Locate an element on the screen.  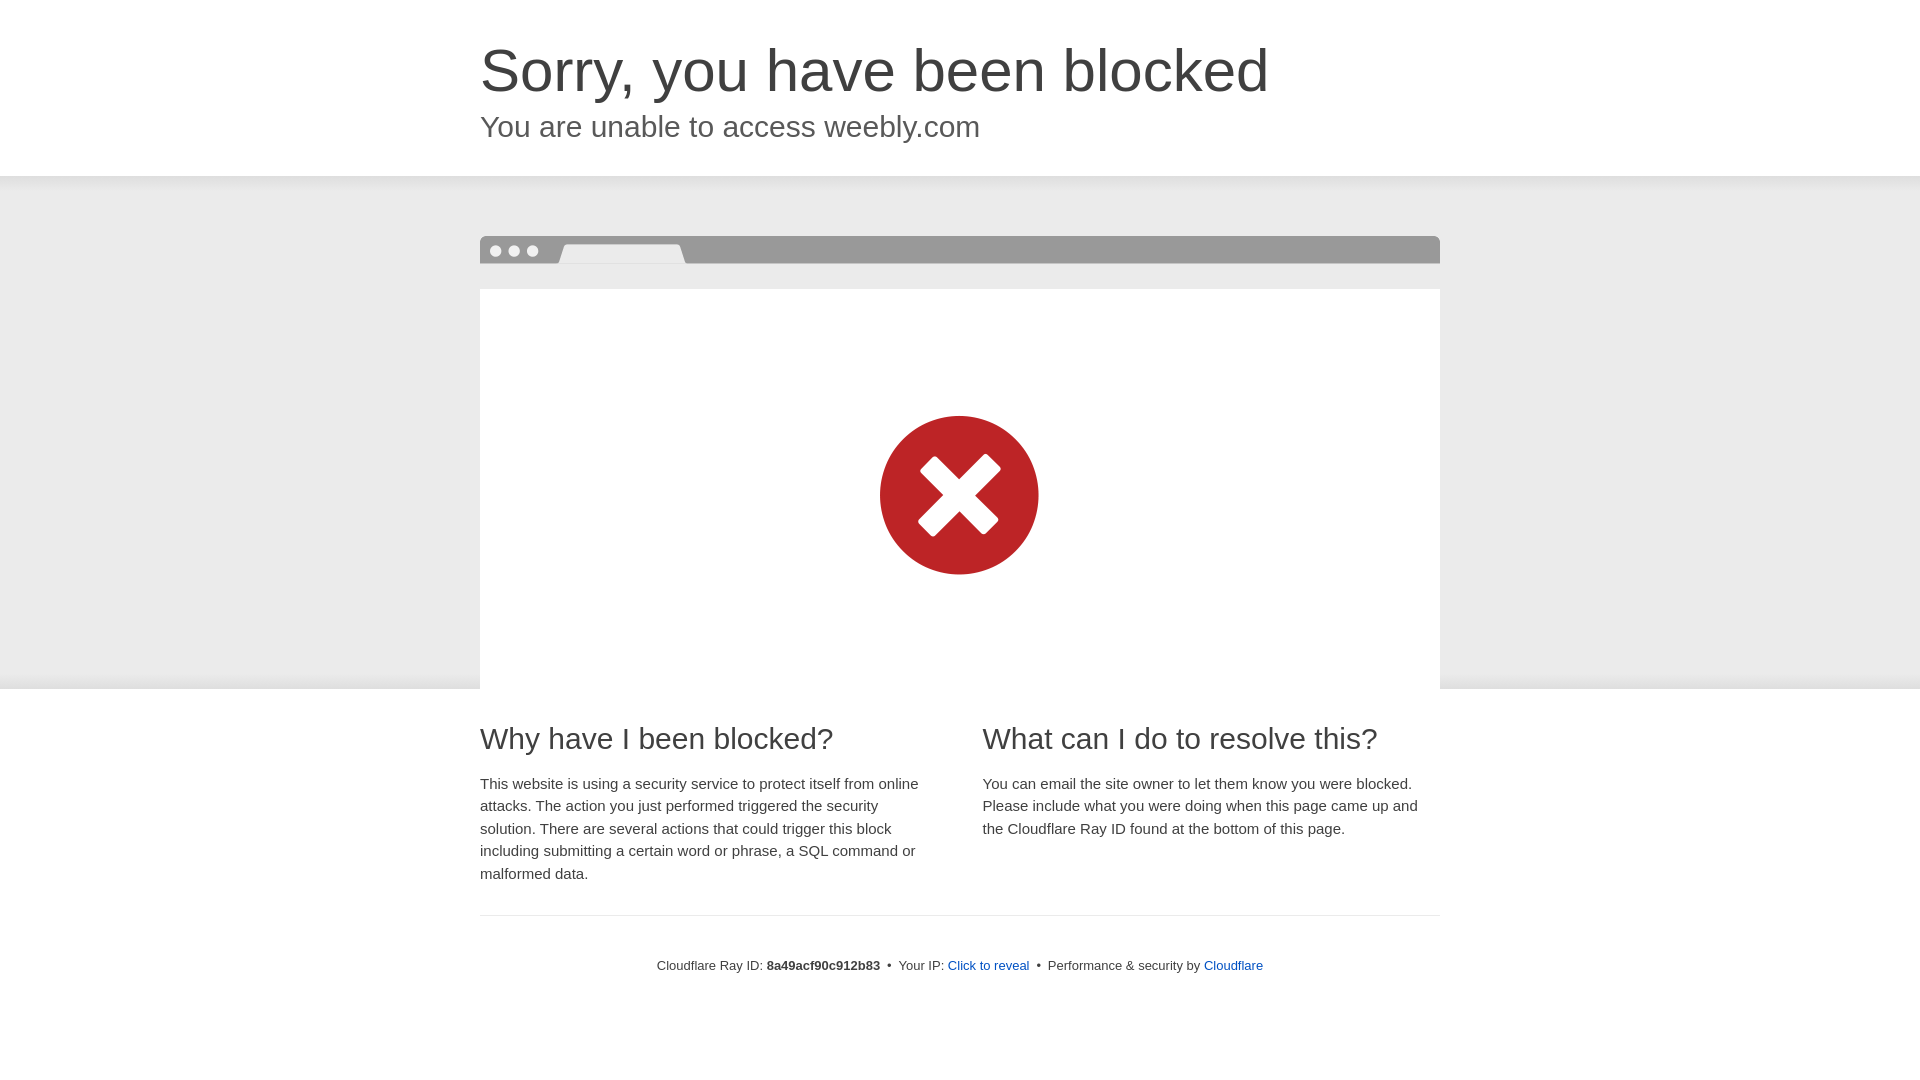
Cloudflare is located at coordinates (1233, 965).